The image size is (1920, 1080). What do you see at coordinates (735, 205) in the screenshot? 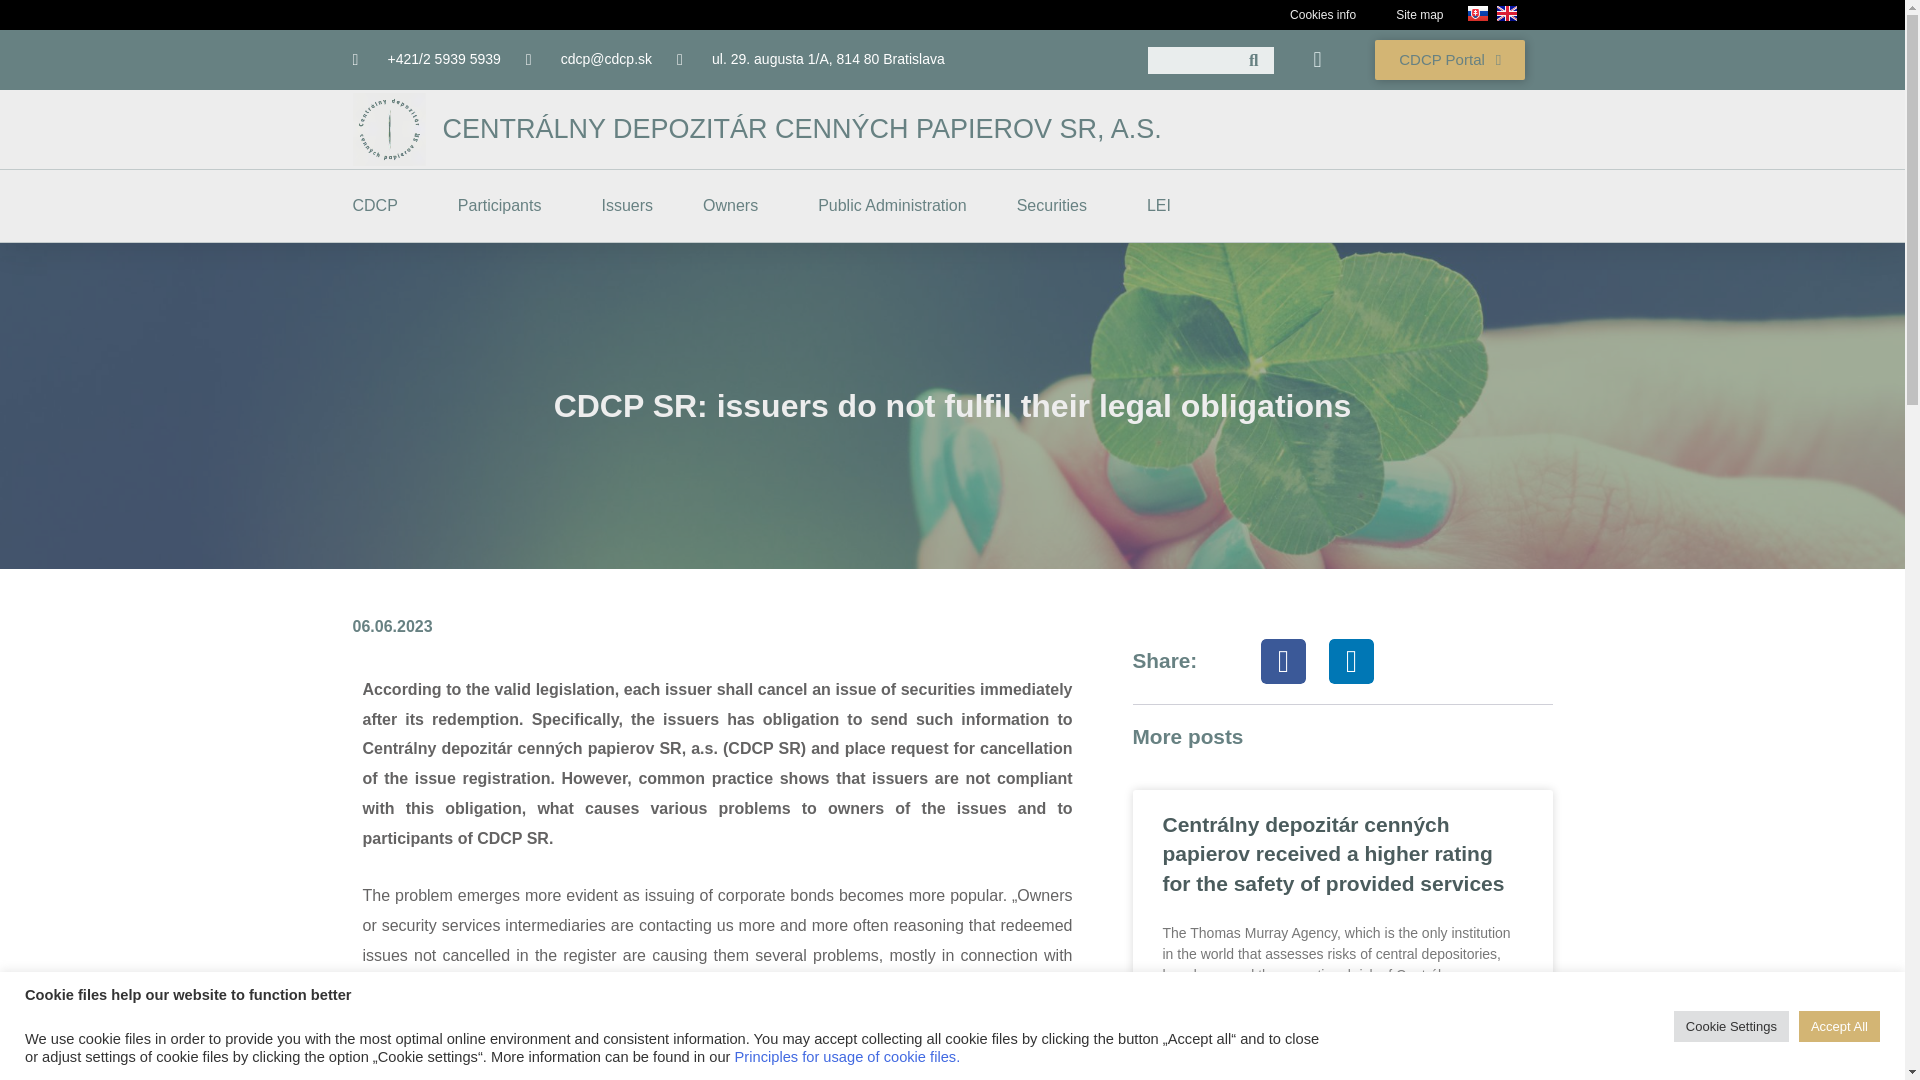
I see `Owners` at bounding box center [735, 205].